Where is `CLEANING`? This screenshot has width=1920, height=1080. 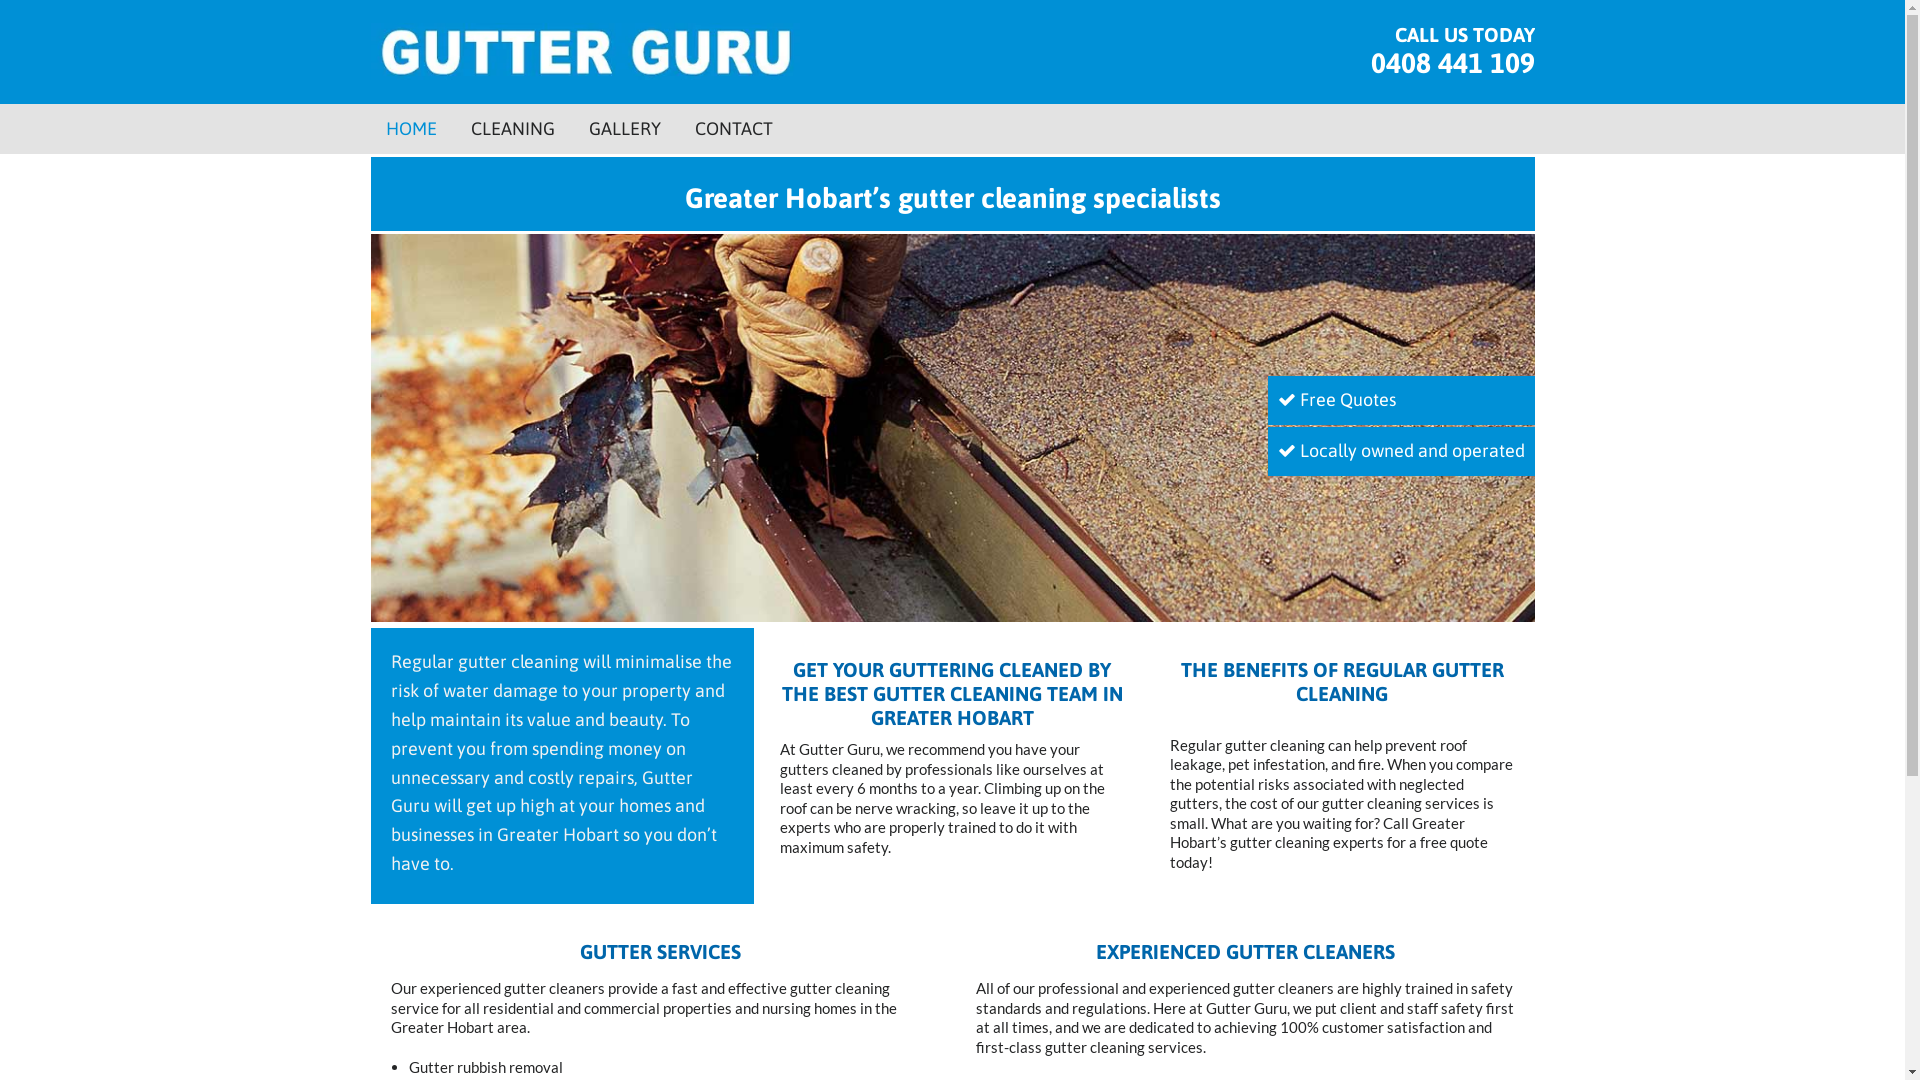
CLEANING is located at coordinates (512, 129).